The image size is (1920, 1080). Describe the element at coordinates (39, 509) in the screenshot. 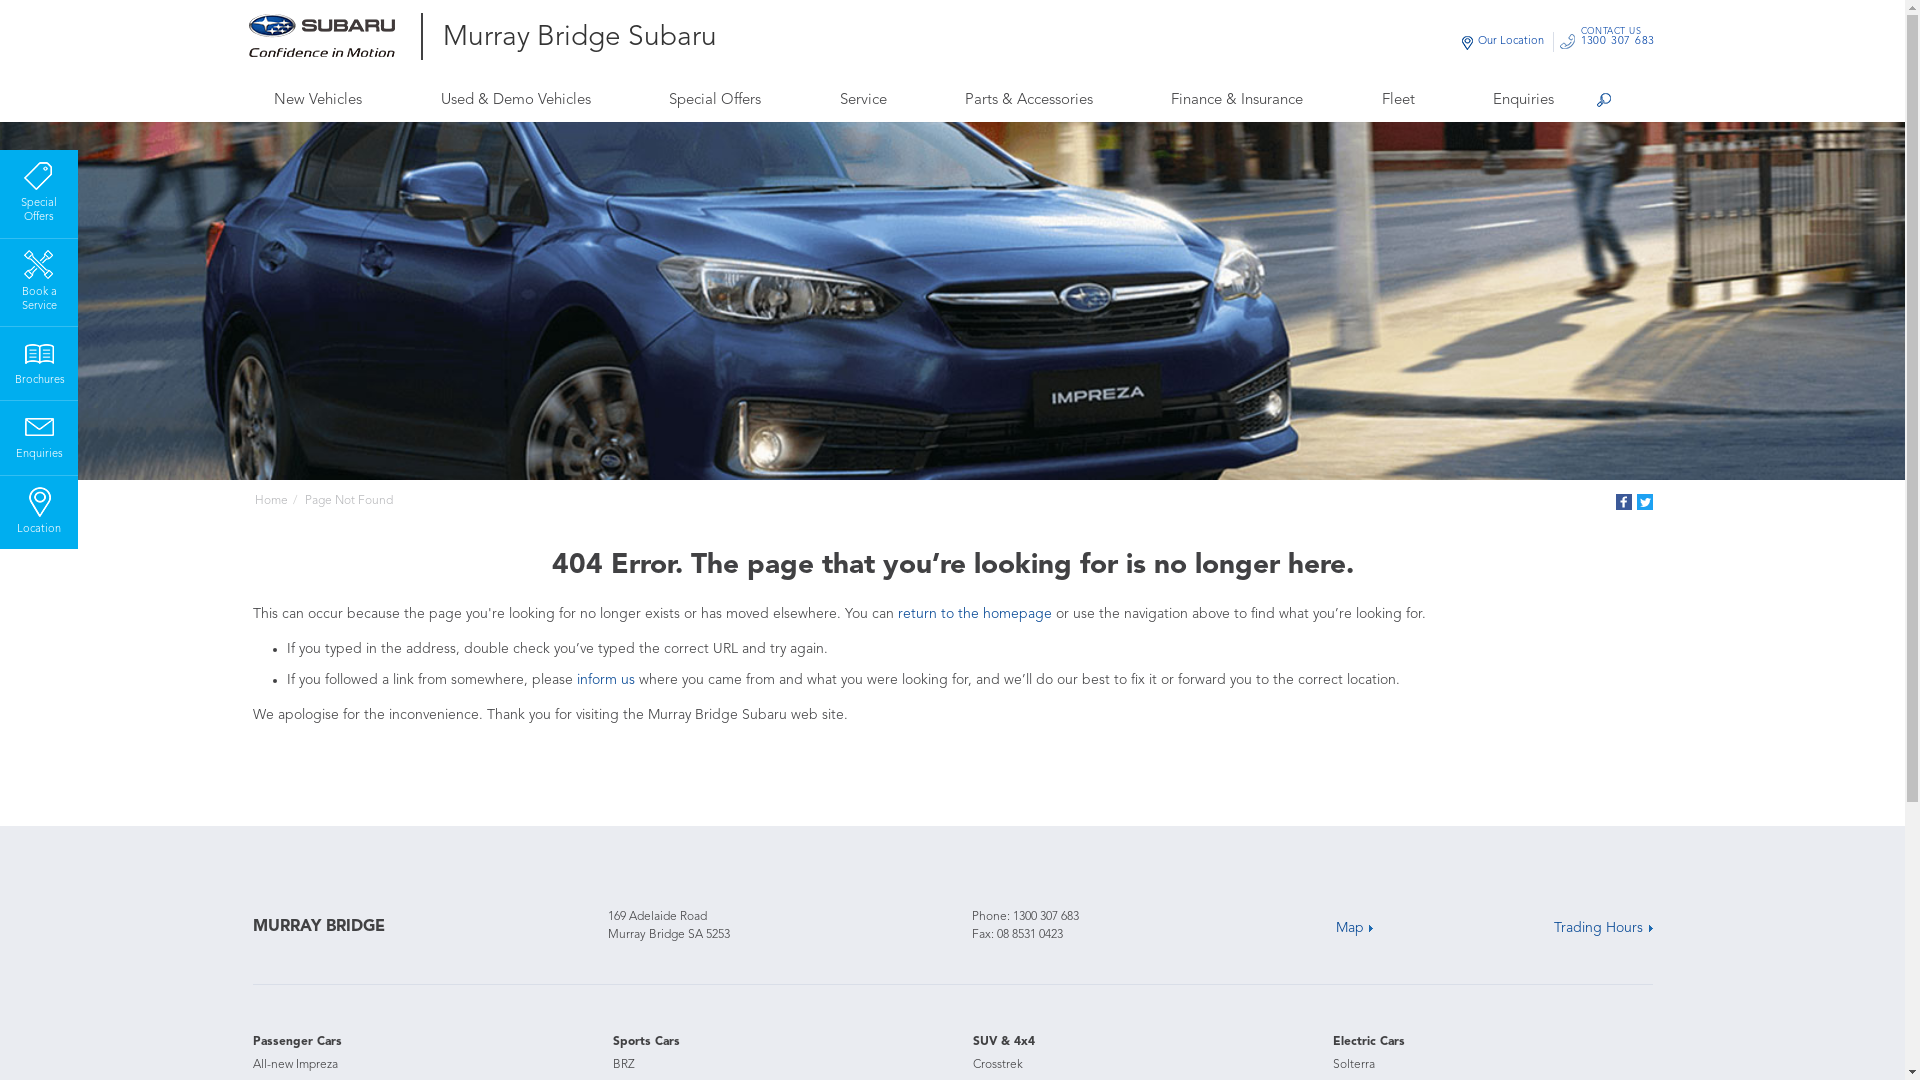

I see `Location` at that location.